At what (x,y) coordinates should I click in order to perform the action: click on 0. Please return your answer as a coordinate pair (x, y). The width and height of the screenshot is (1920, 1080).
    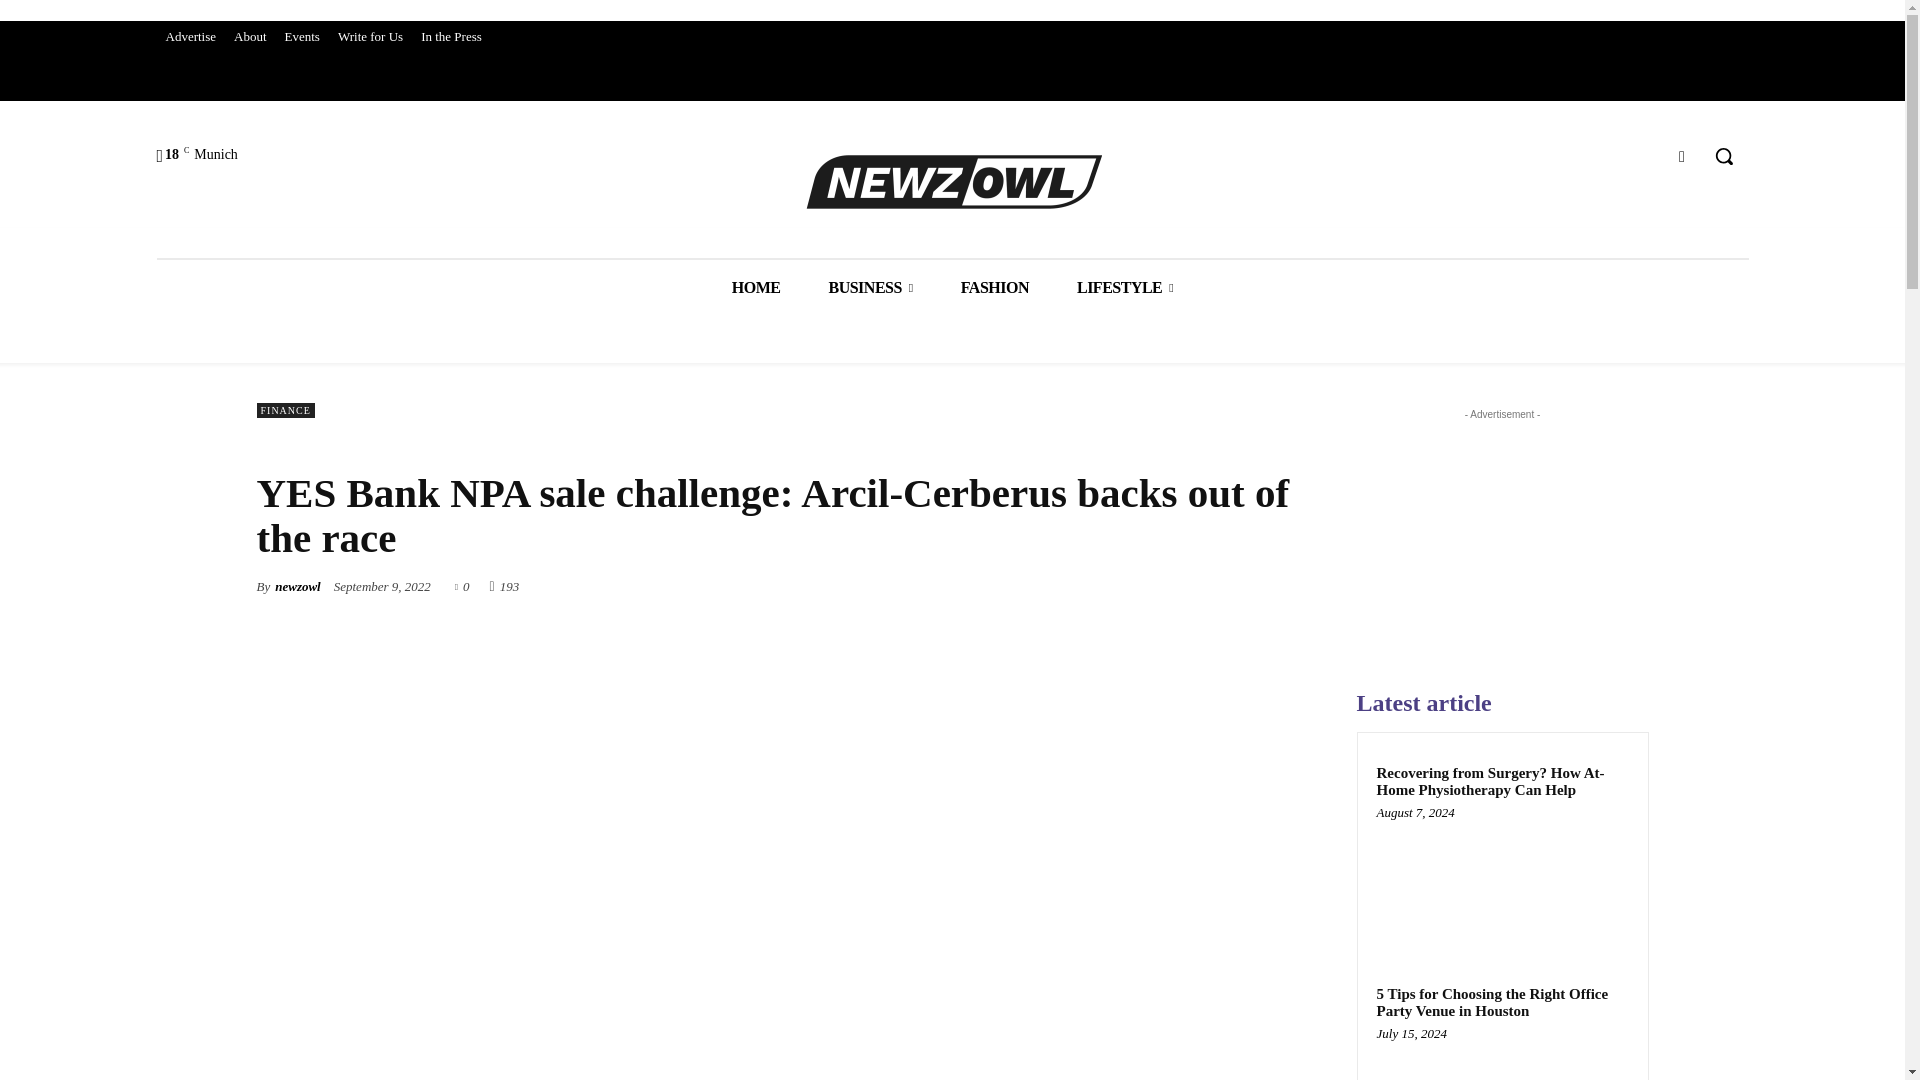
    Looking at the image, I should click on (462, 584).